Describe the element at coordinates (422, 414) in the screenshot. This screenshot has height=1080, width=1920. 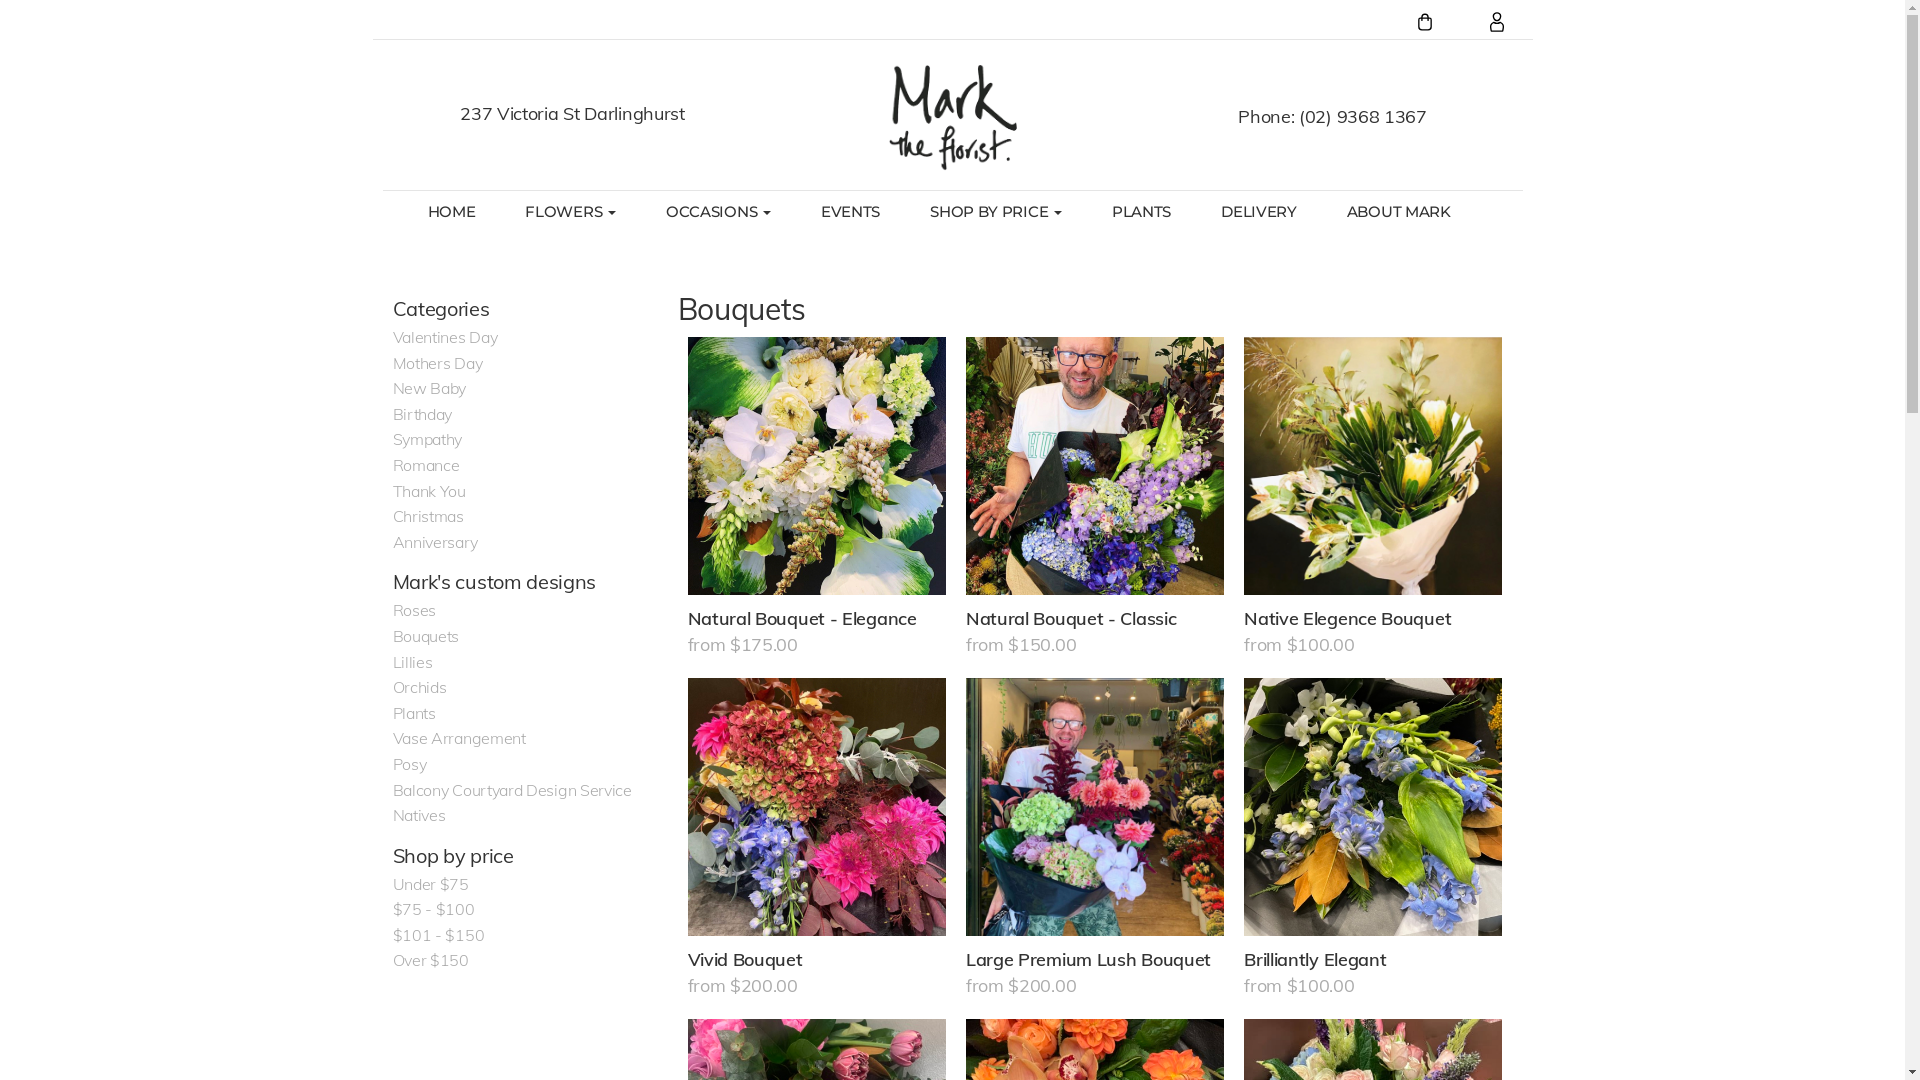
I see `Birthday` at that location.